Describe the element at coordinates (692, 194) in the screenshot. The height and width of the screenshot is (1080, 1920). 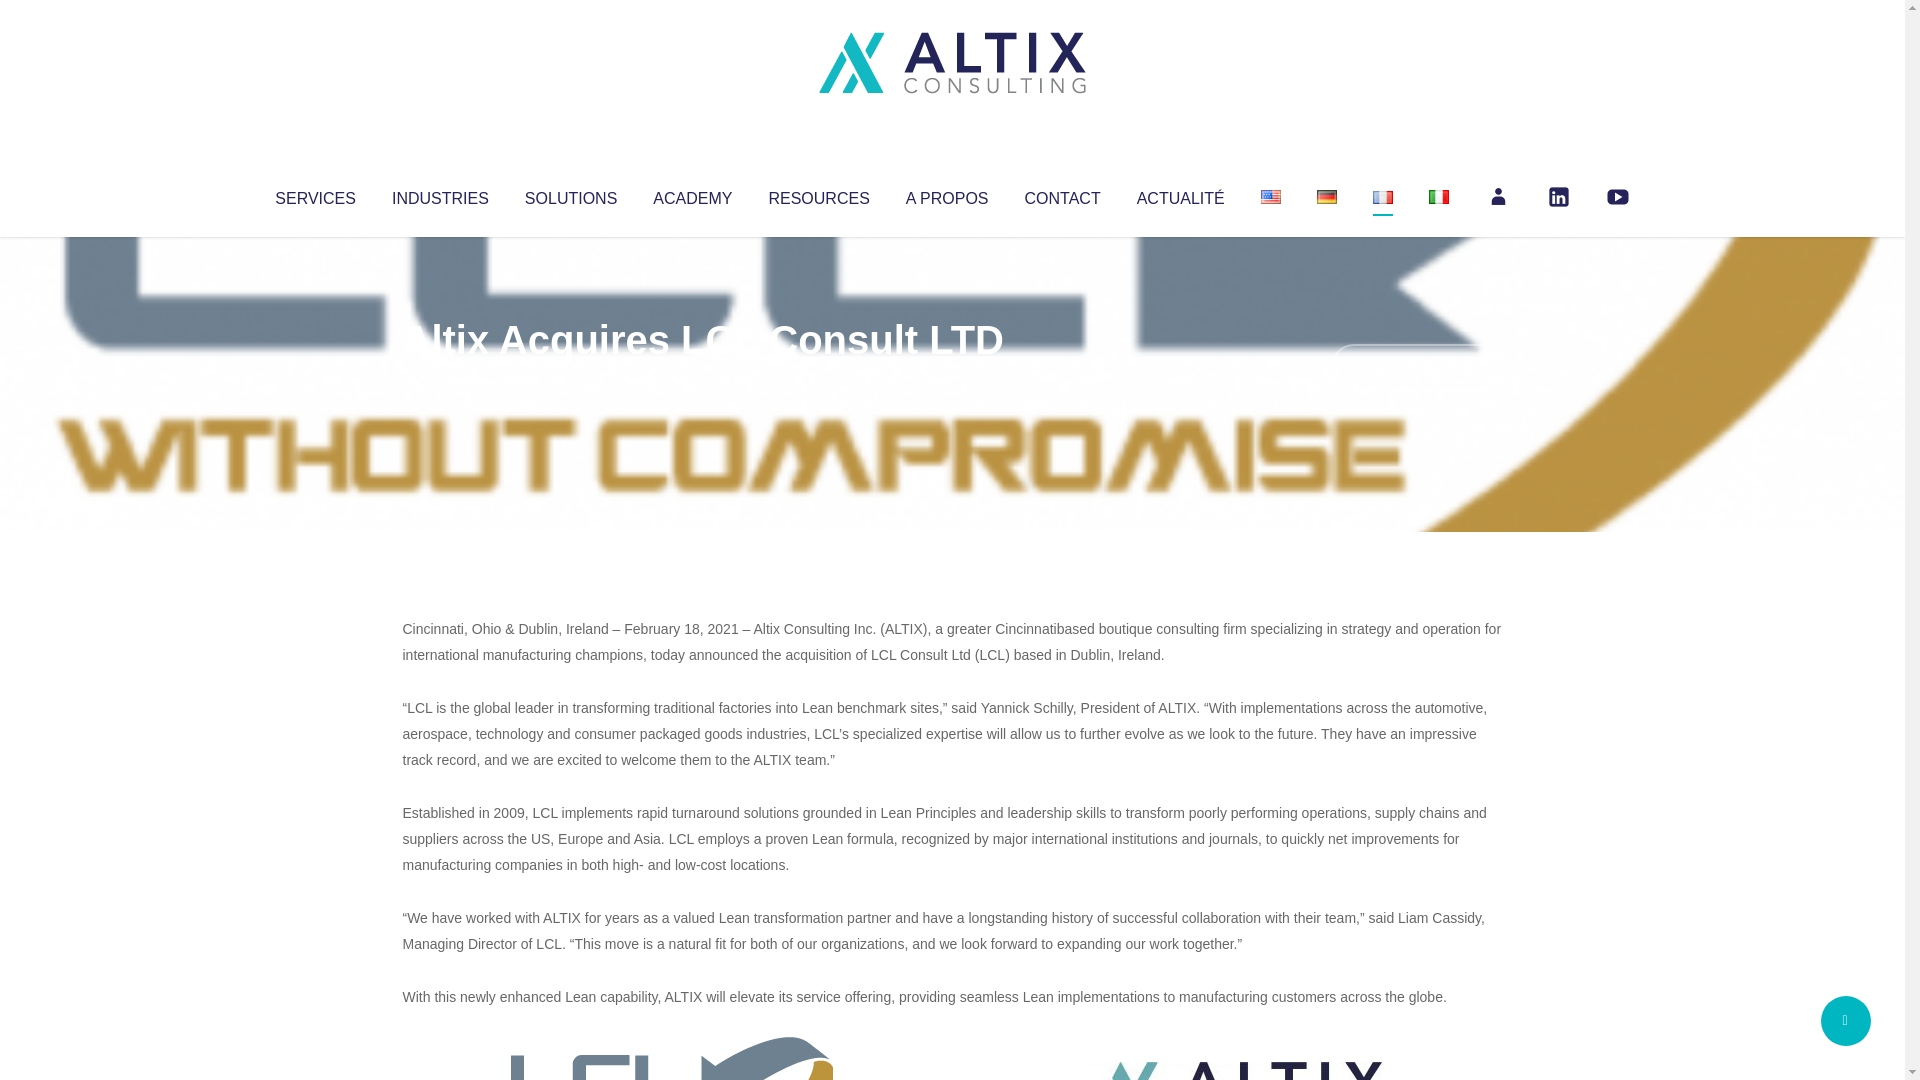
I see `ACADEMY` at that location.